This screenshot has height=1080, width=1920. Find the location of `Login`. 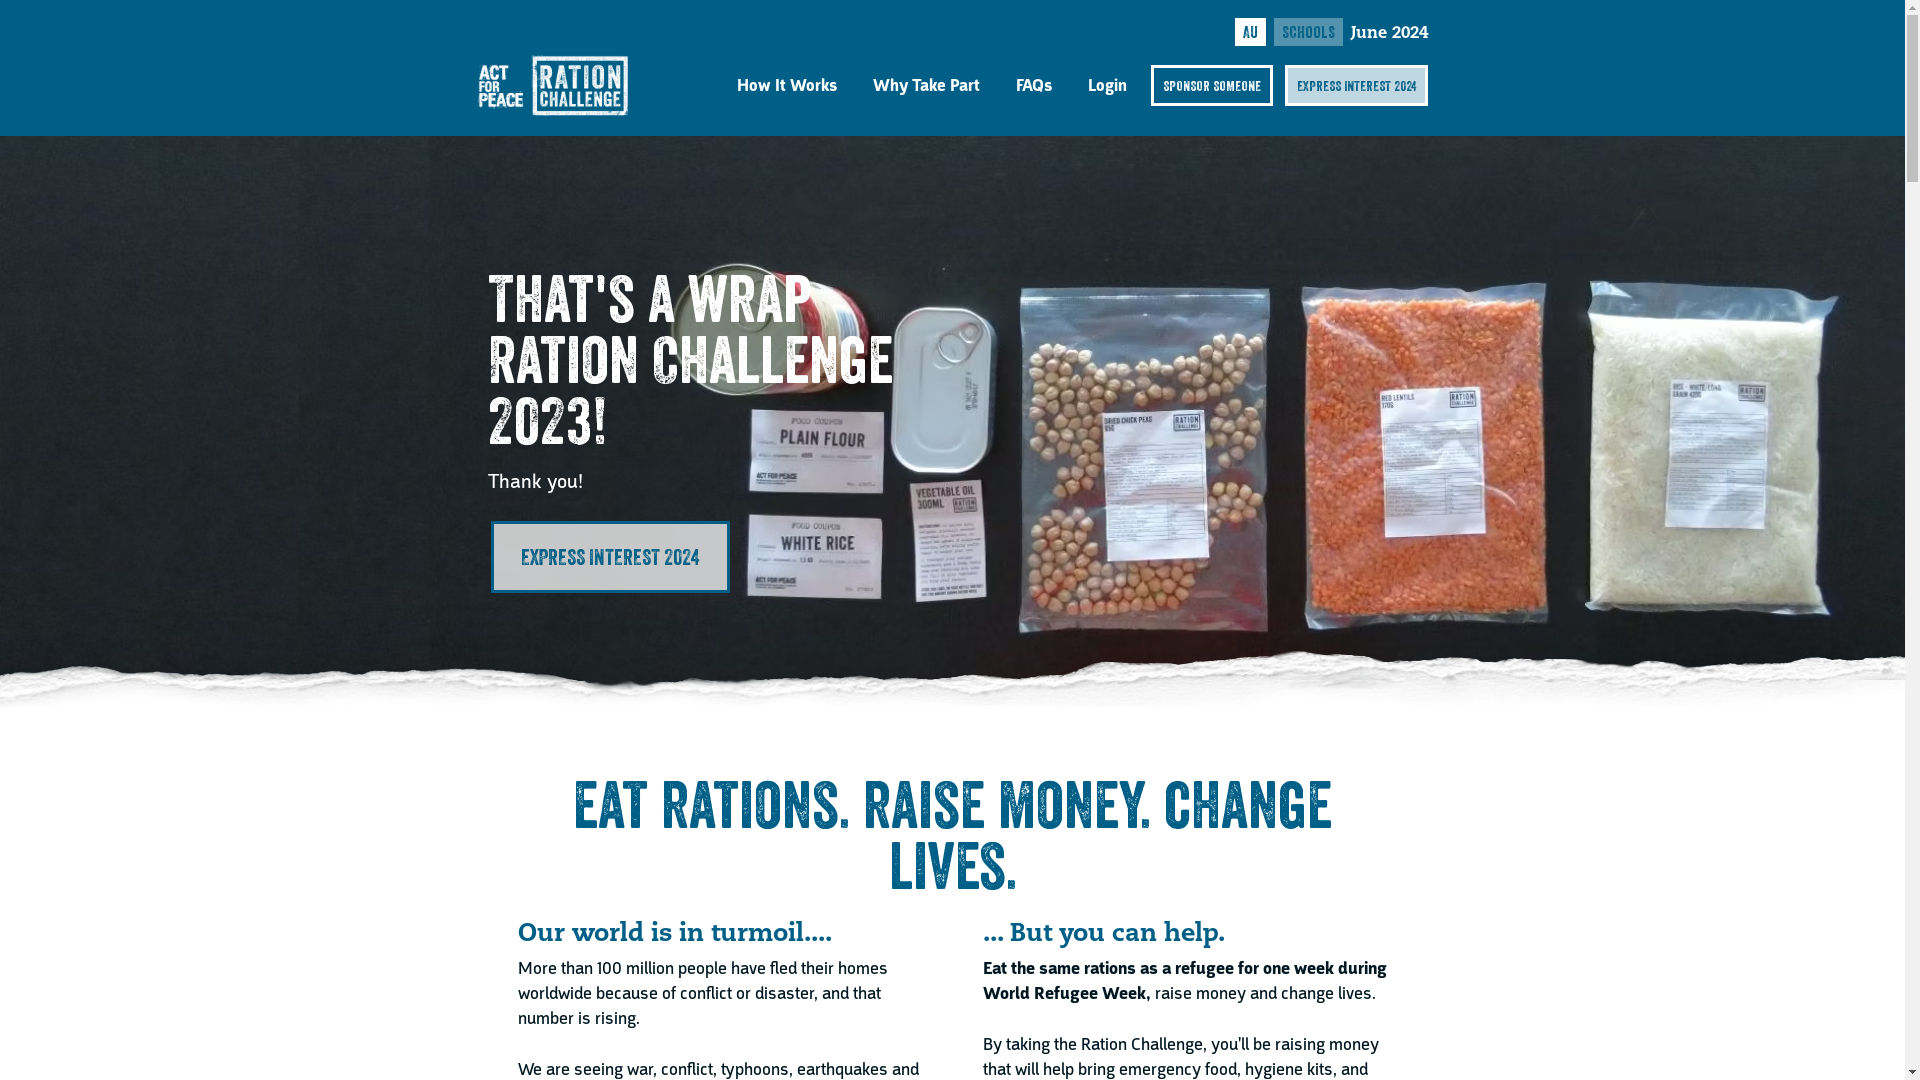

Login is located at coordinates (1108, 86).